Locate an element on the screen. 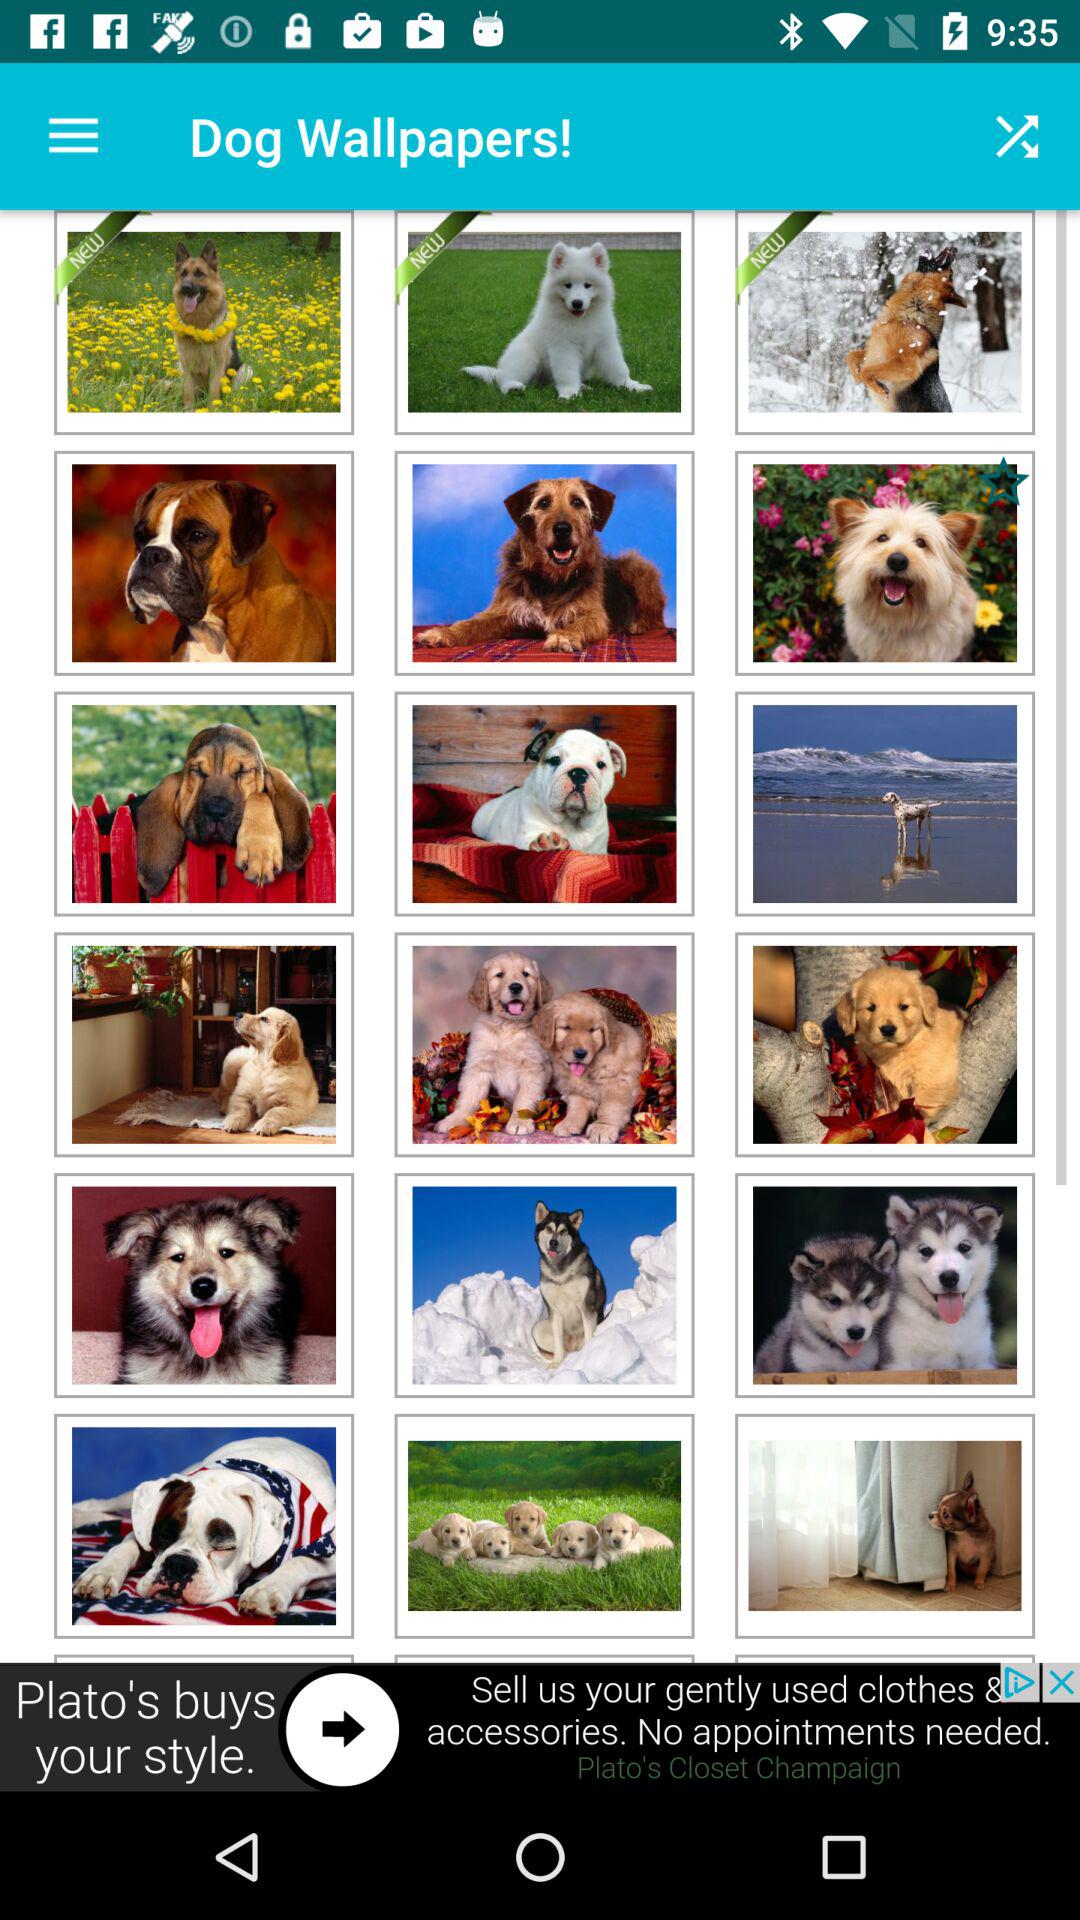 Image resolution: width=1080 pixels, height=1920 pixels. advertisement is located at coordinates (540, 1728).